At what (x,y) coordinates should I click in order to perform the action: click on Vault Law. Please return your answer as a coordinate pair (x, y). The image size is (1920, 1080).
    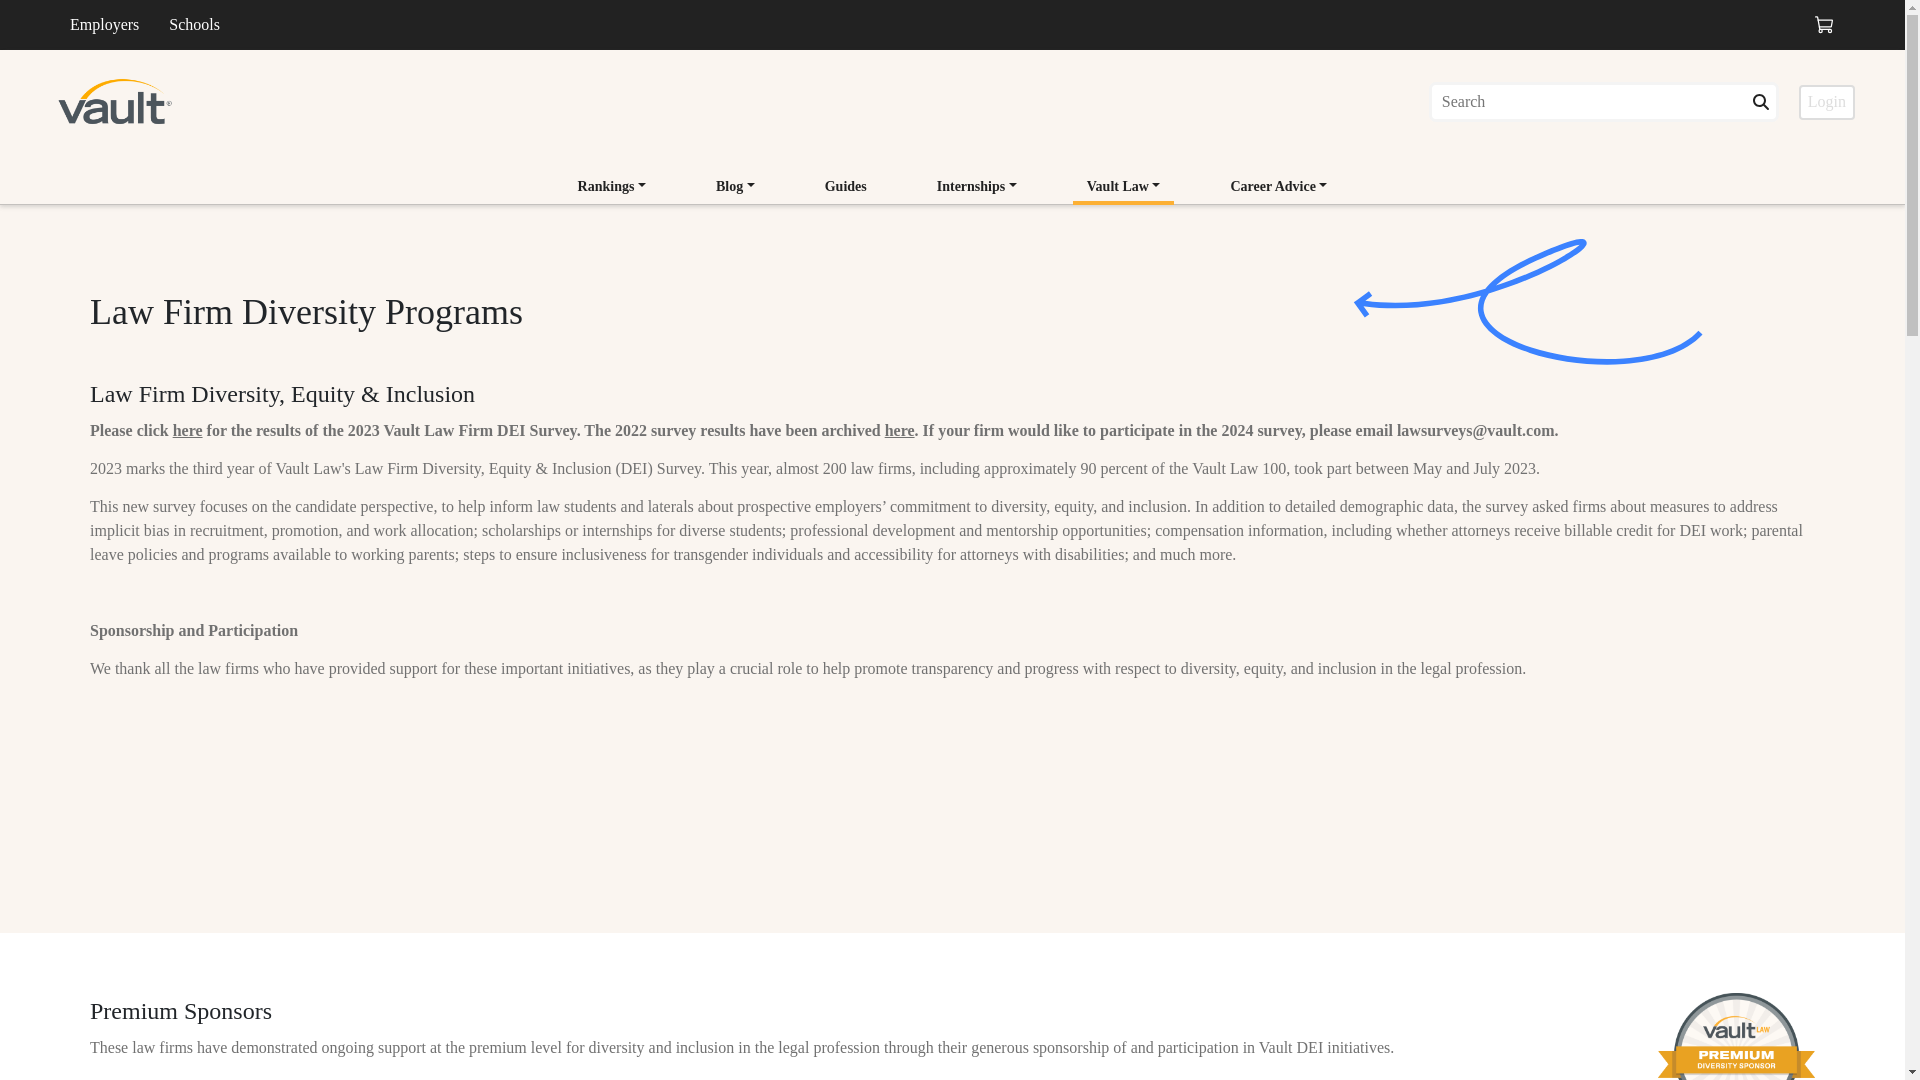
    Looking at the image, I should click on (1124, 188).